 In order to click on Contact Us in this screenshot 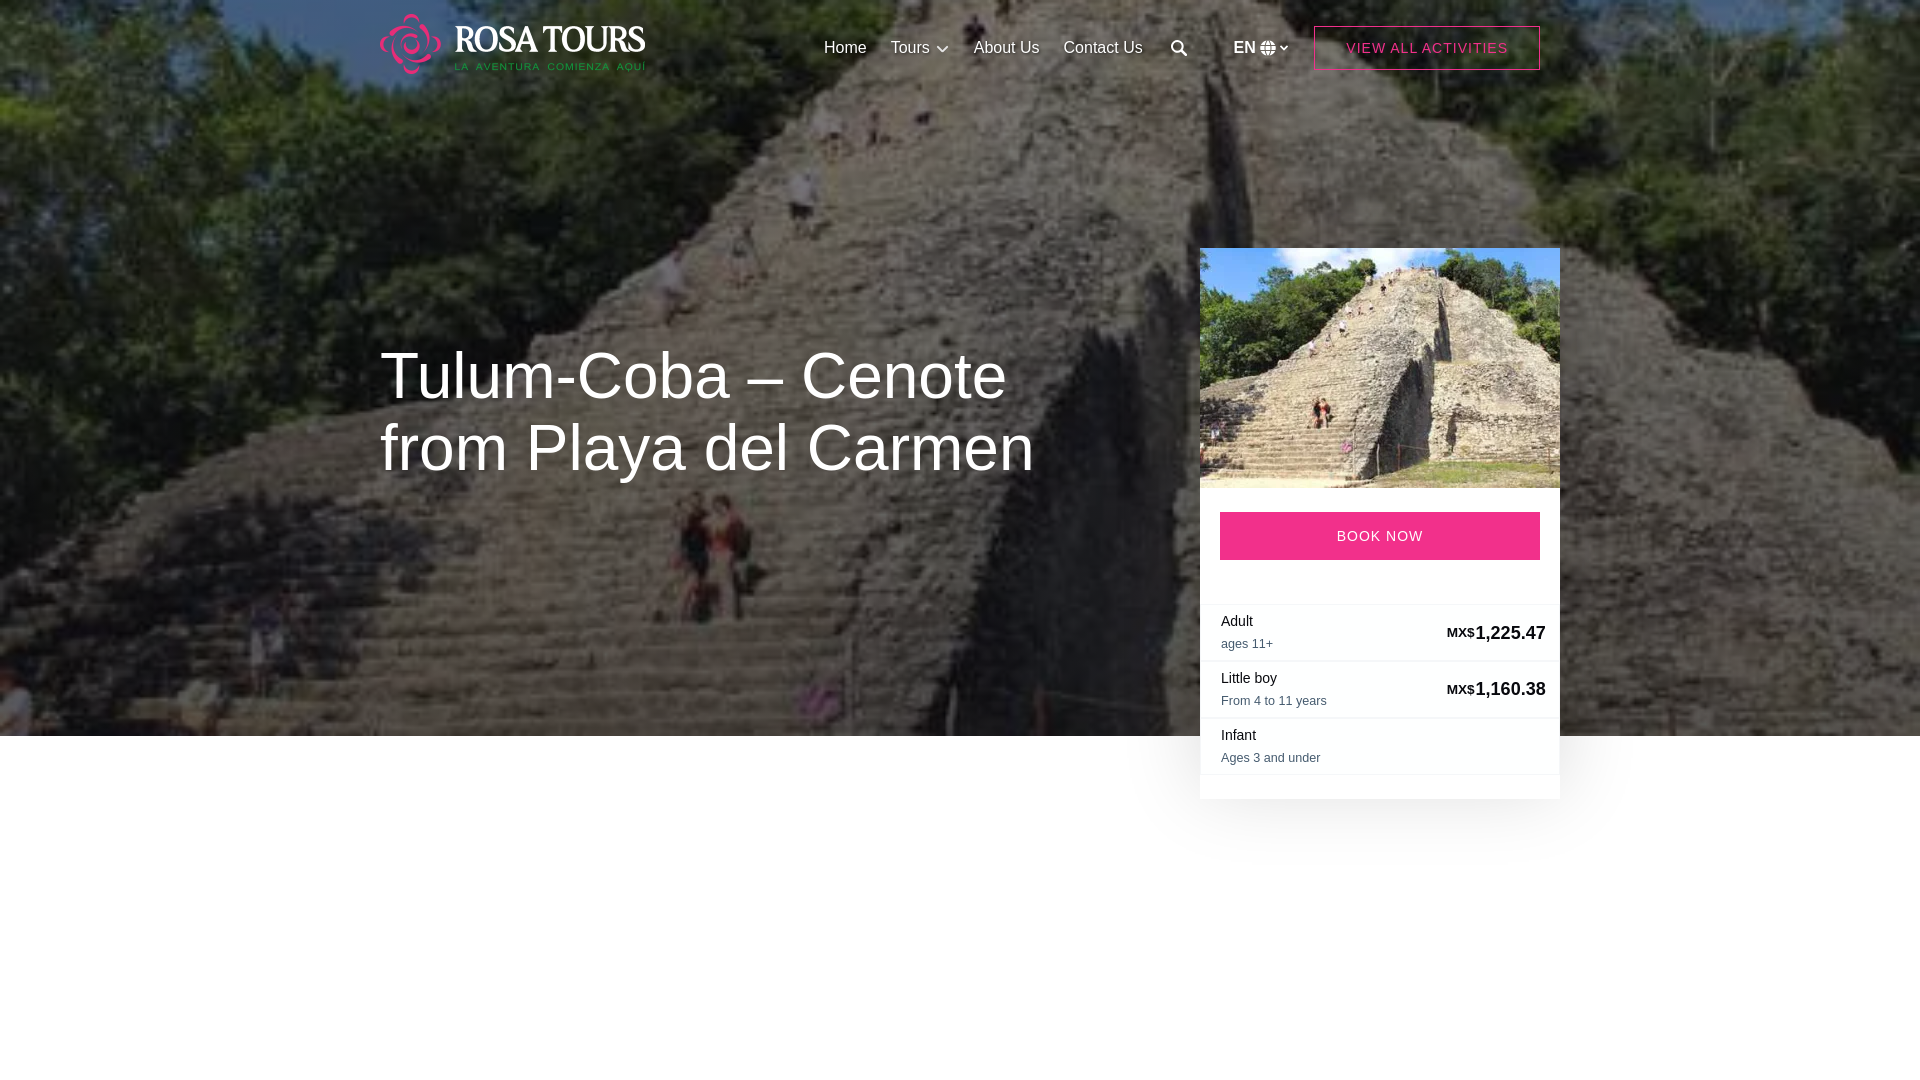, I will do `click(1104, 48)`.